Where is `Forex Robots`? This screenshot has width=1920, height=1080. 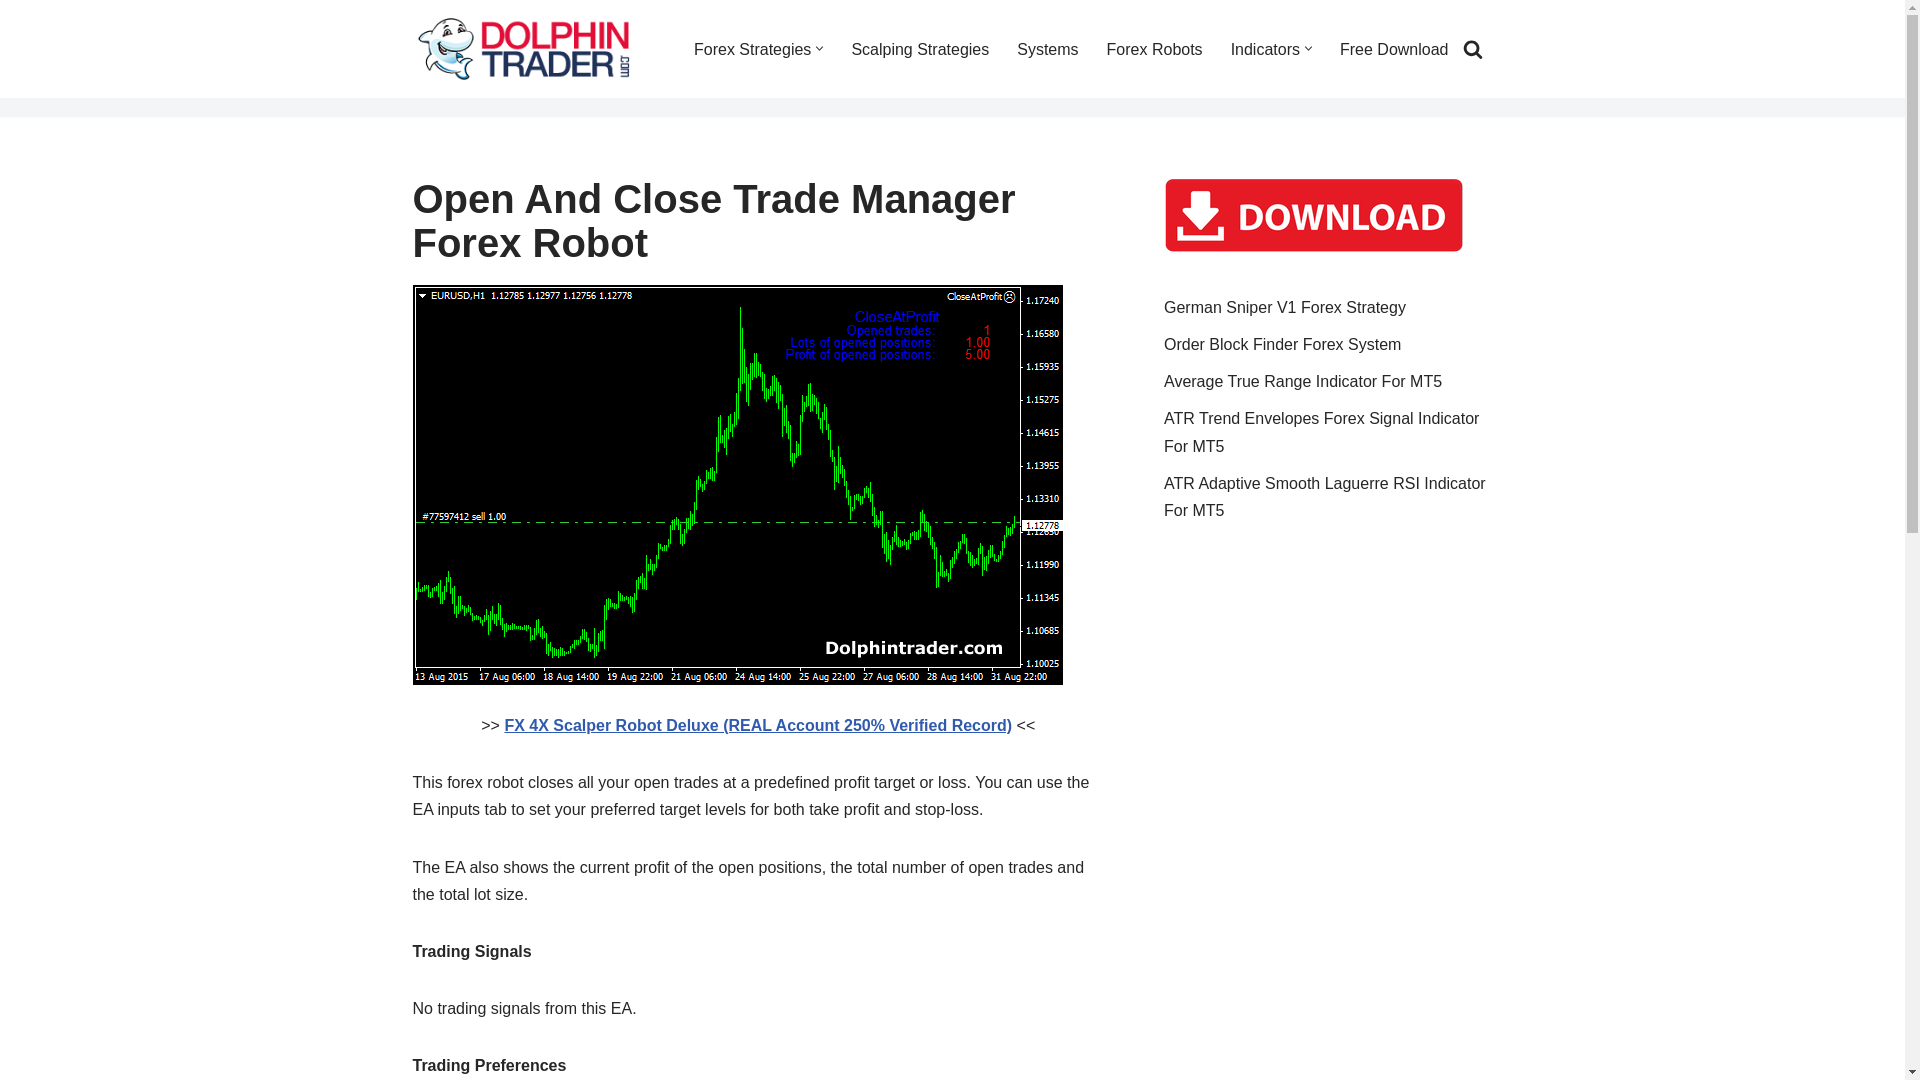
Forex Robots is located at coordinates (1155, 48).